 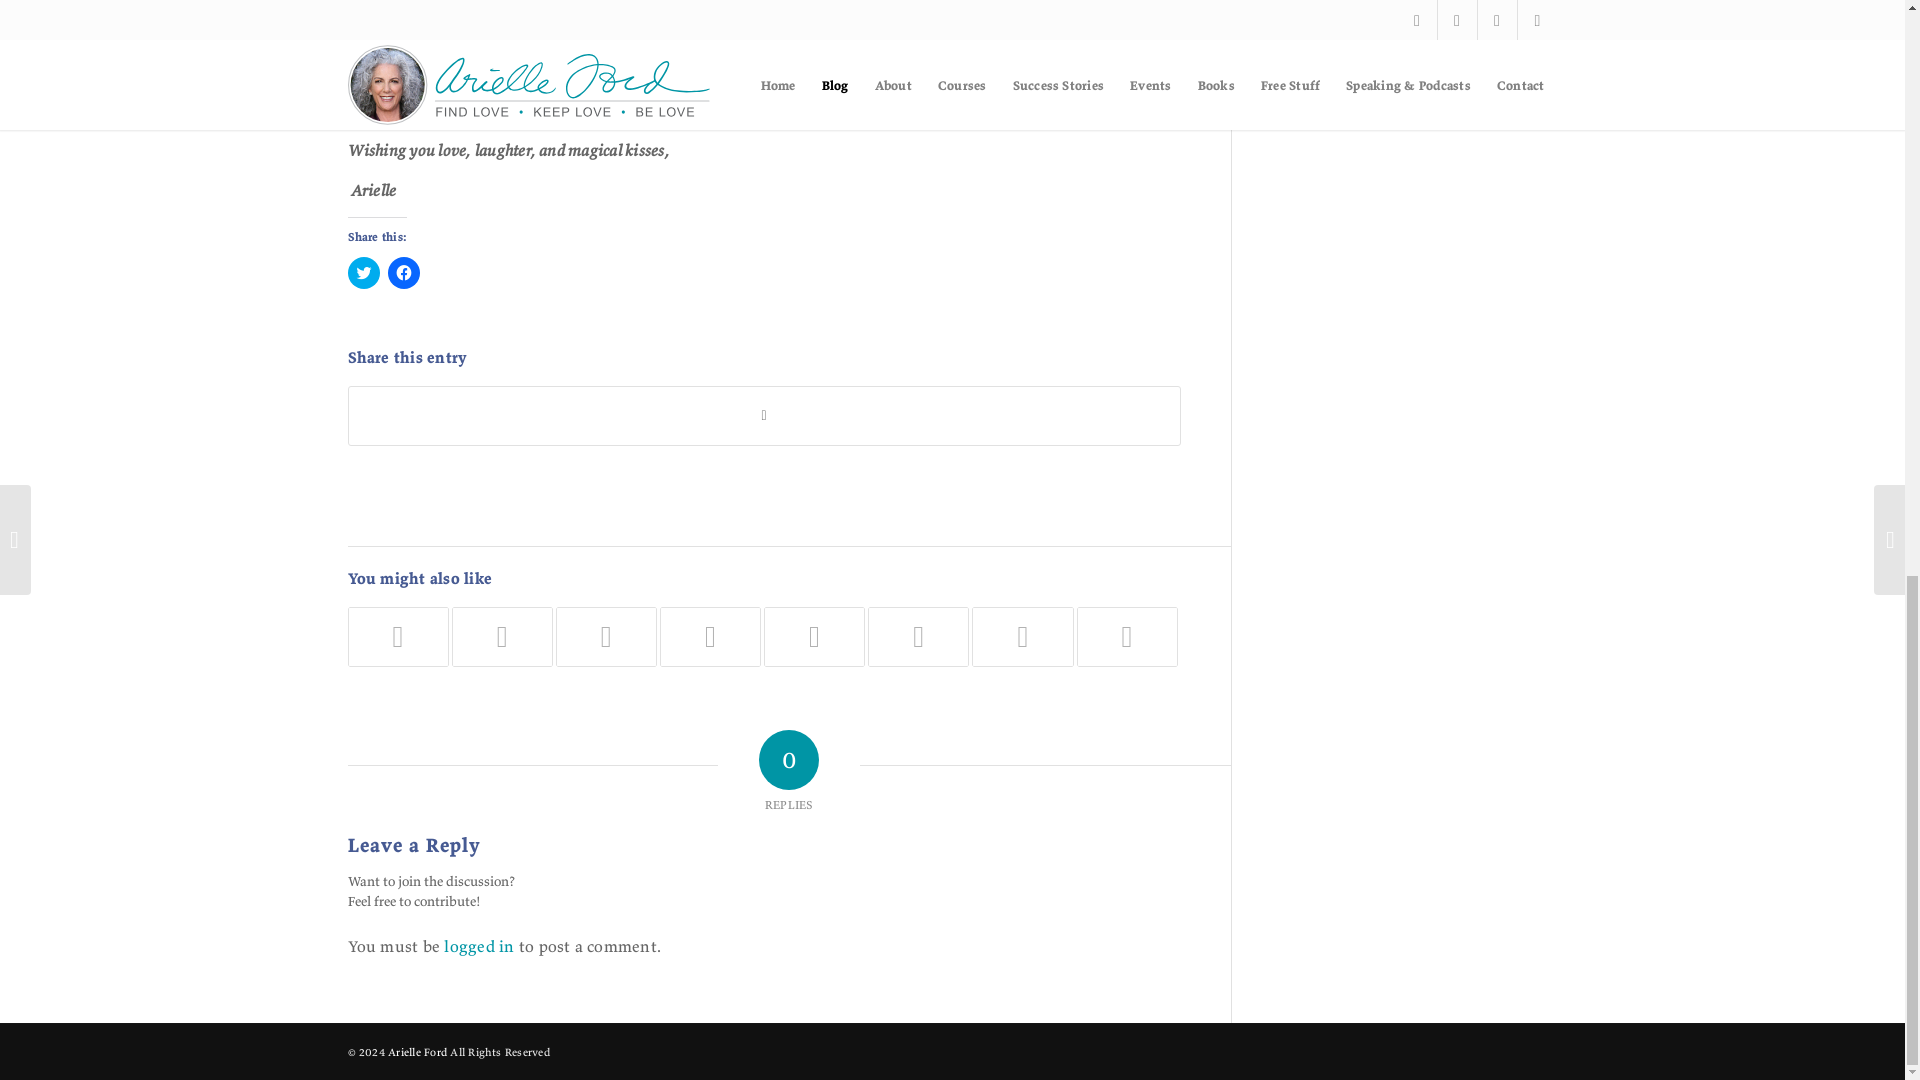 I want to click on Easy Feng Shui for Fabulous Spring Manifesting, so click(x=710, y=636).